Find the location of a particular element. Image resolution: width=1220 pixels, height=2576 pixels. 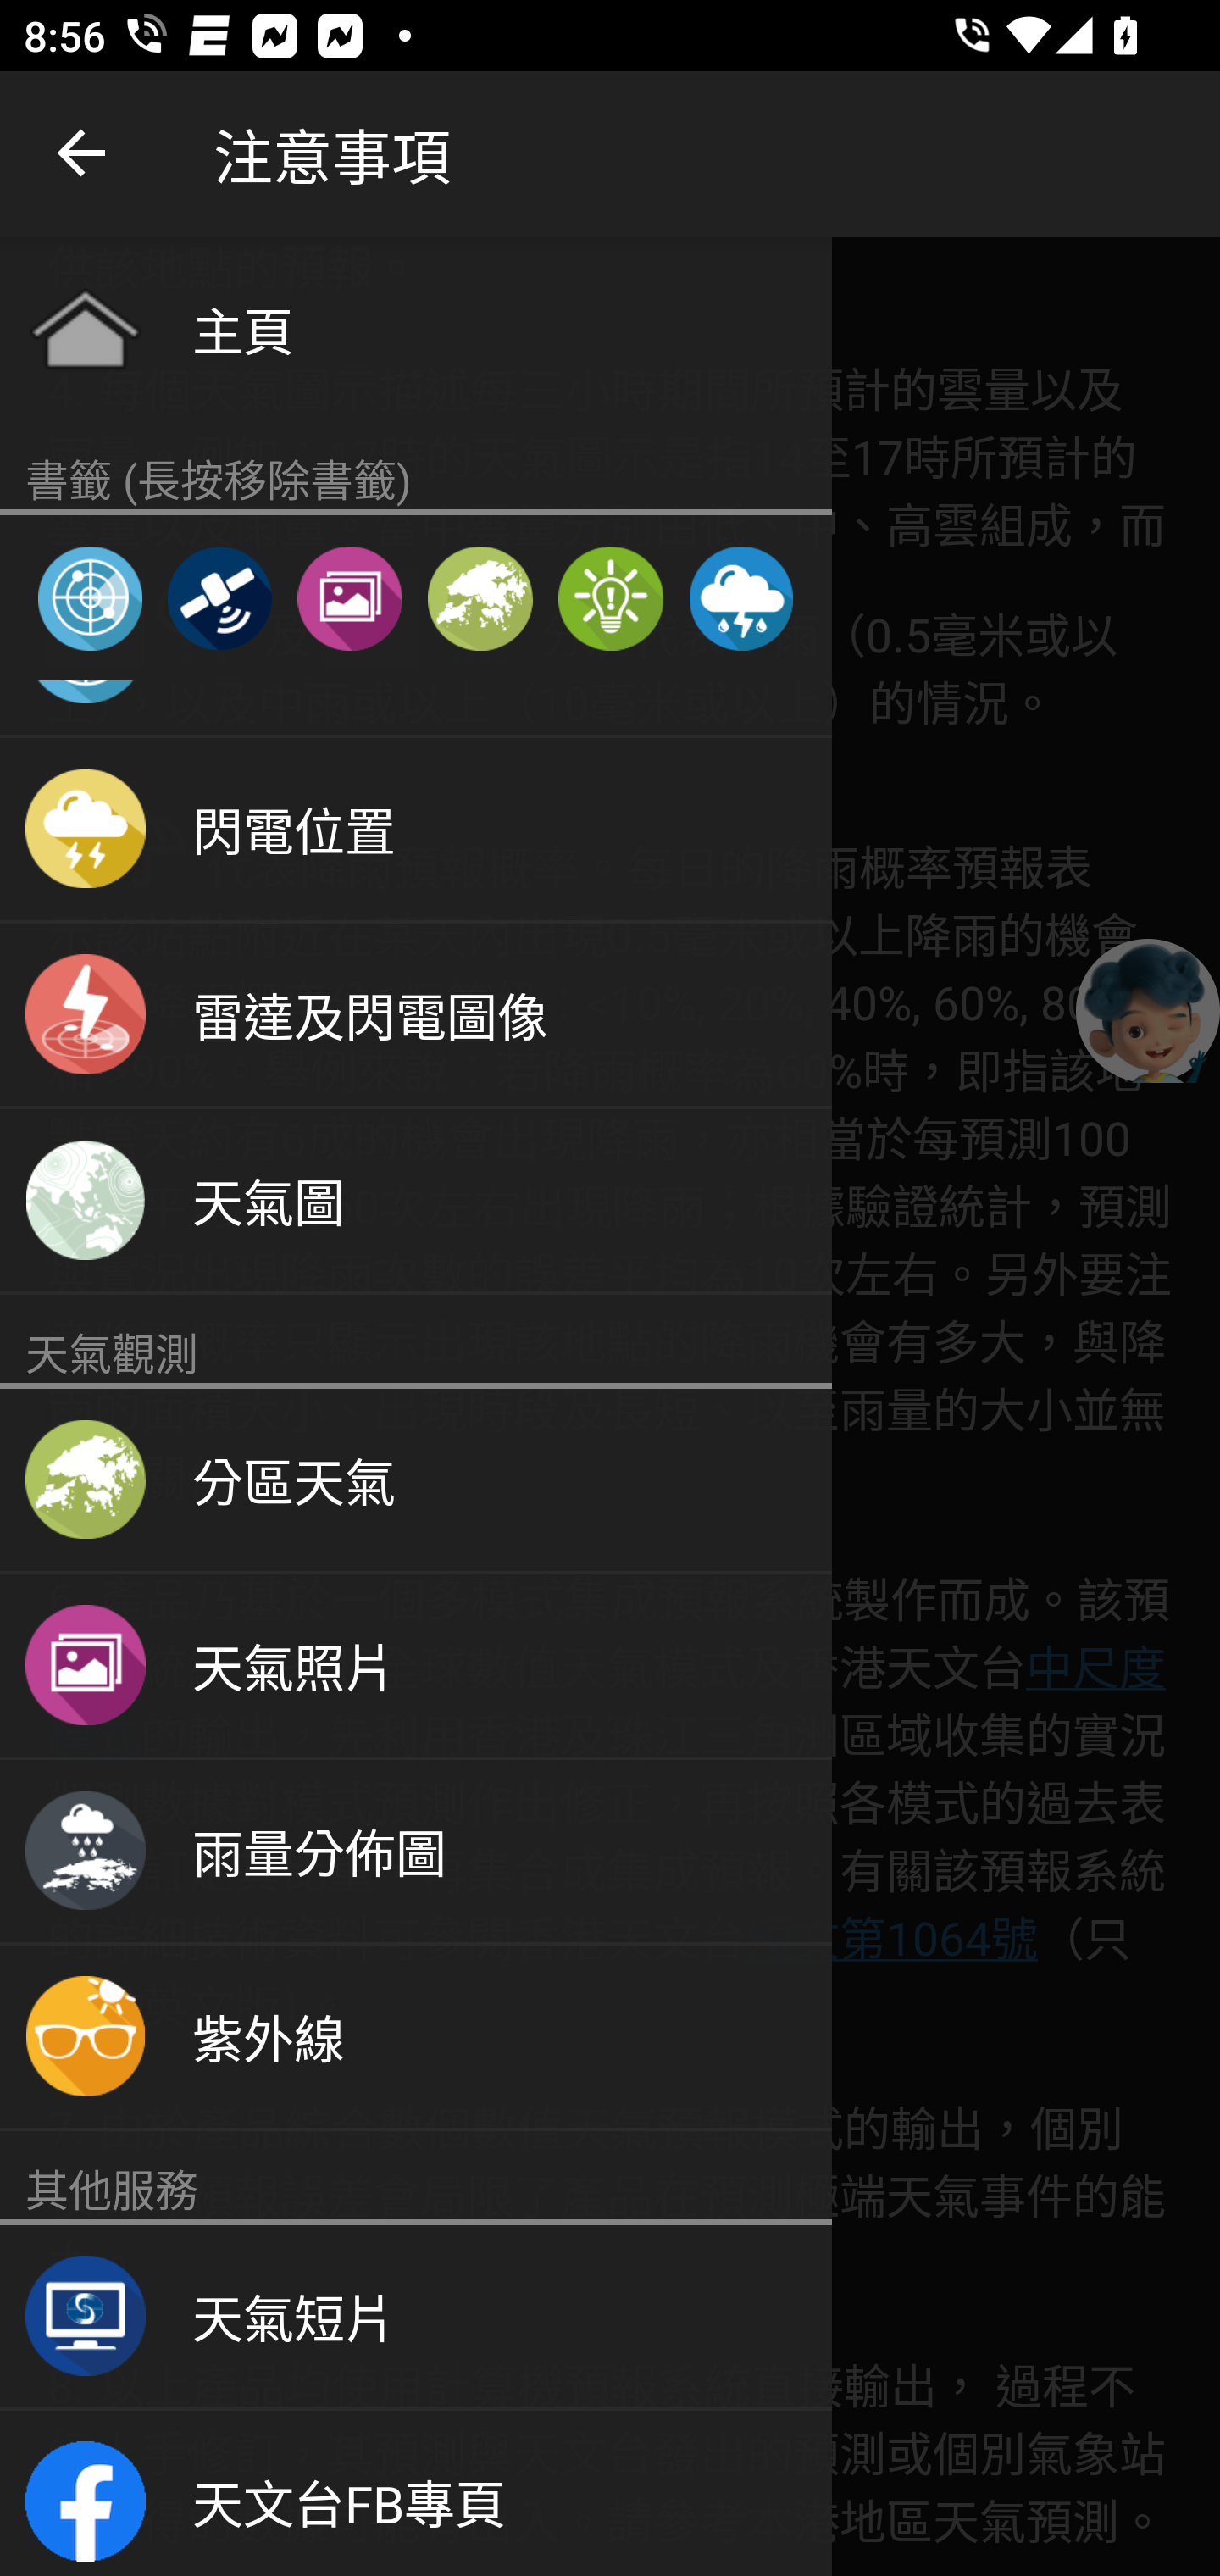

天文台FB專頁 is located at coordinates (416, 2493).